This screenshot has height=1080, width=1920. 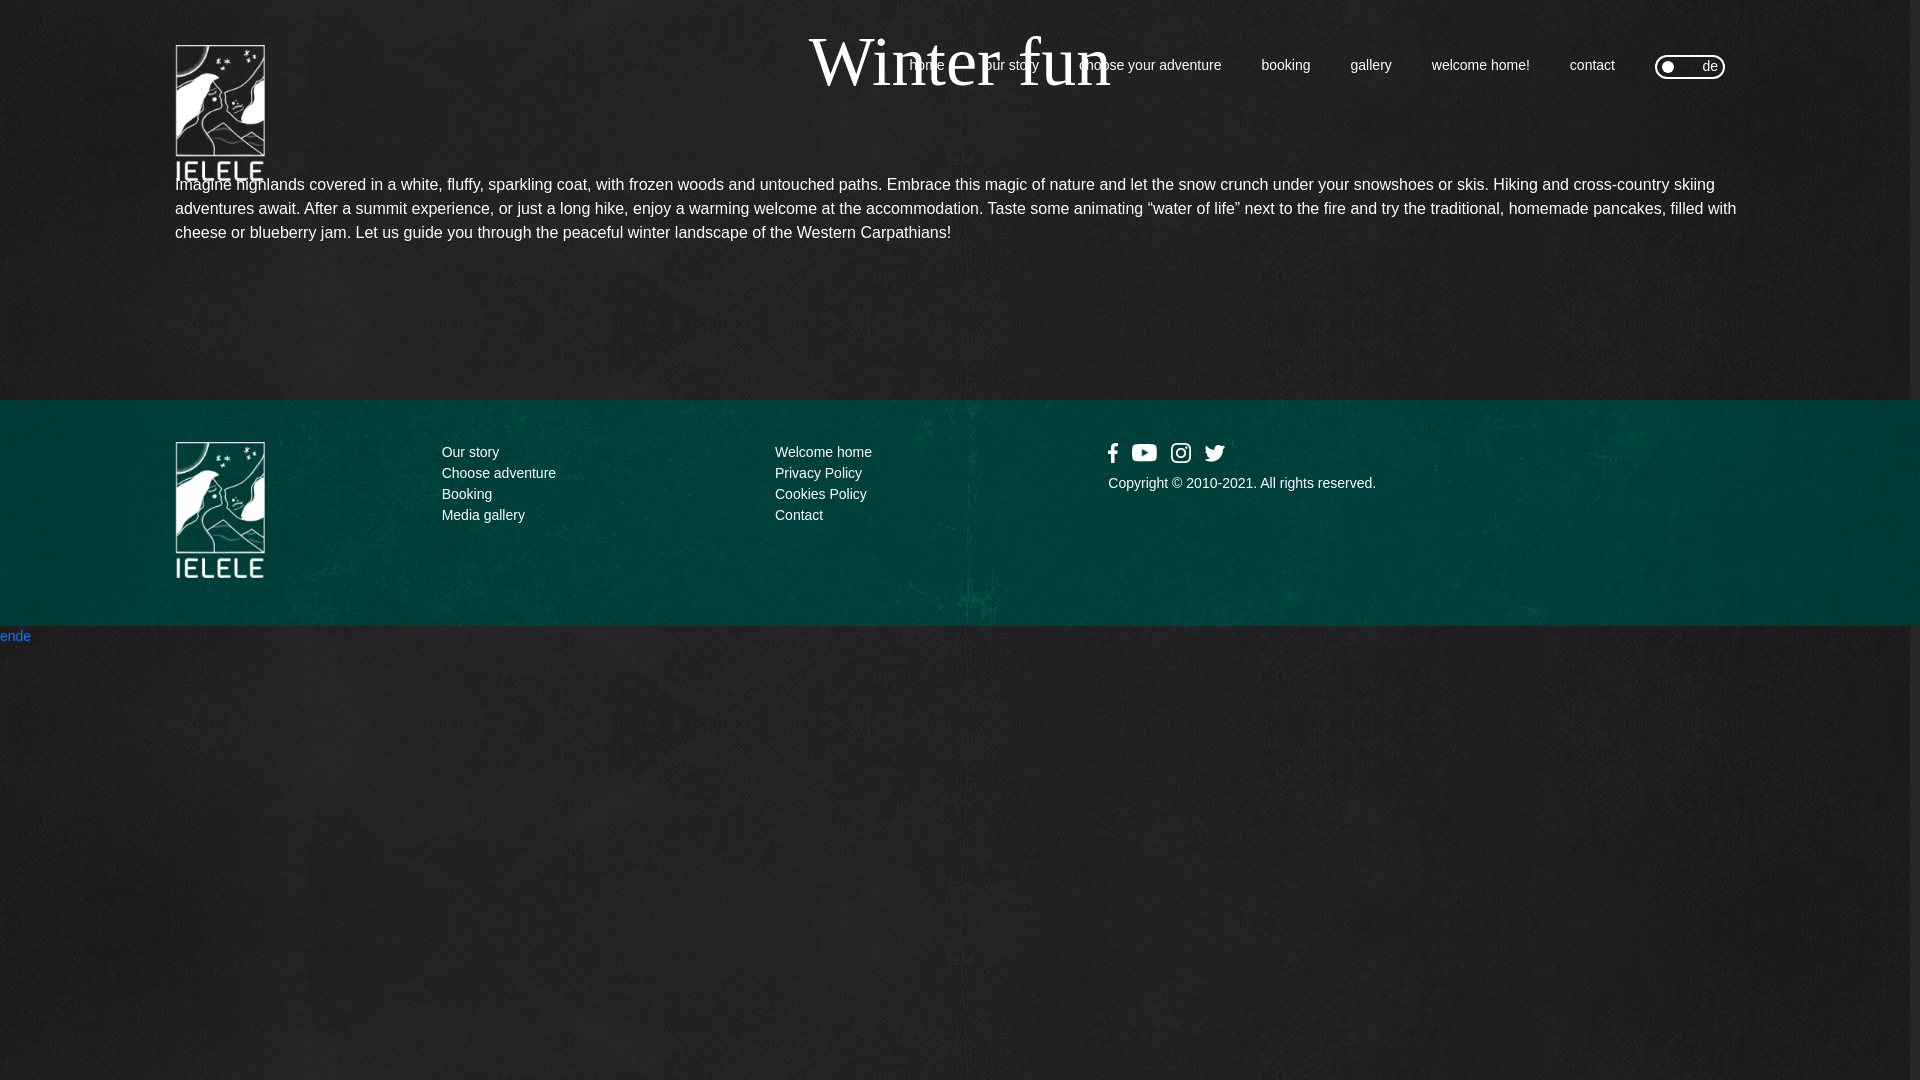 What do you see at coordinates (818, 473) in the screenshot?
I see `Privacy Policy` at bounding box center [818, 473].